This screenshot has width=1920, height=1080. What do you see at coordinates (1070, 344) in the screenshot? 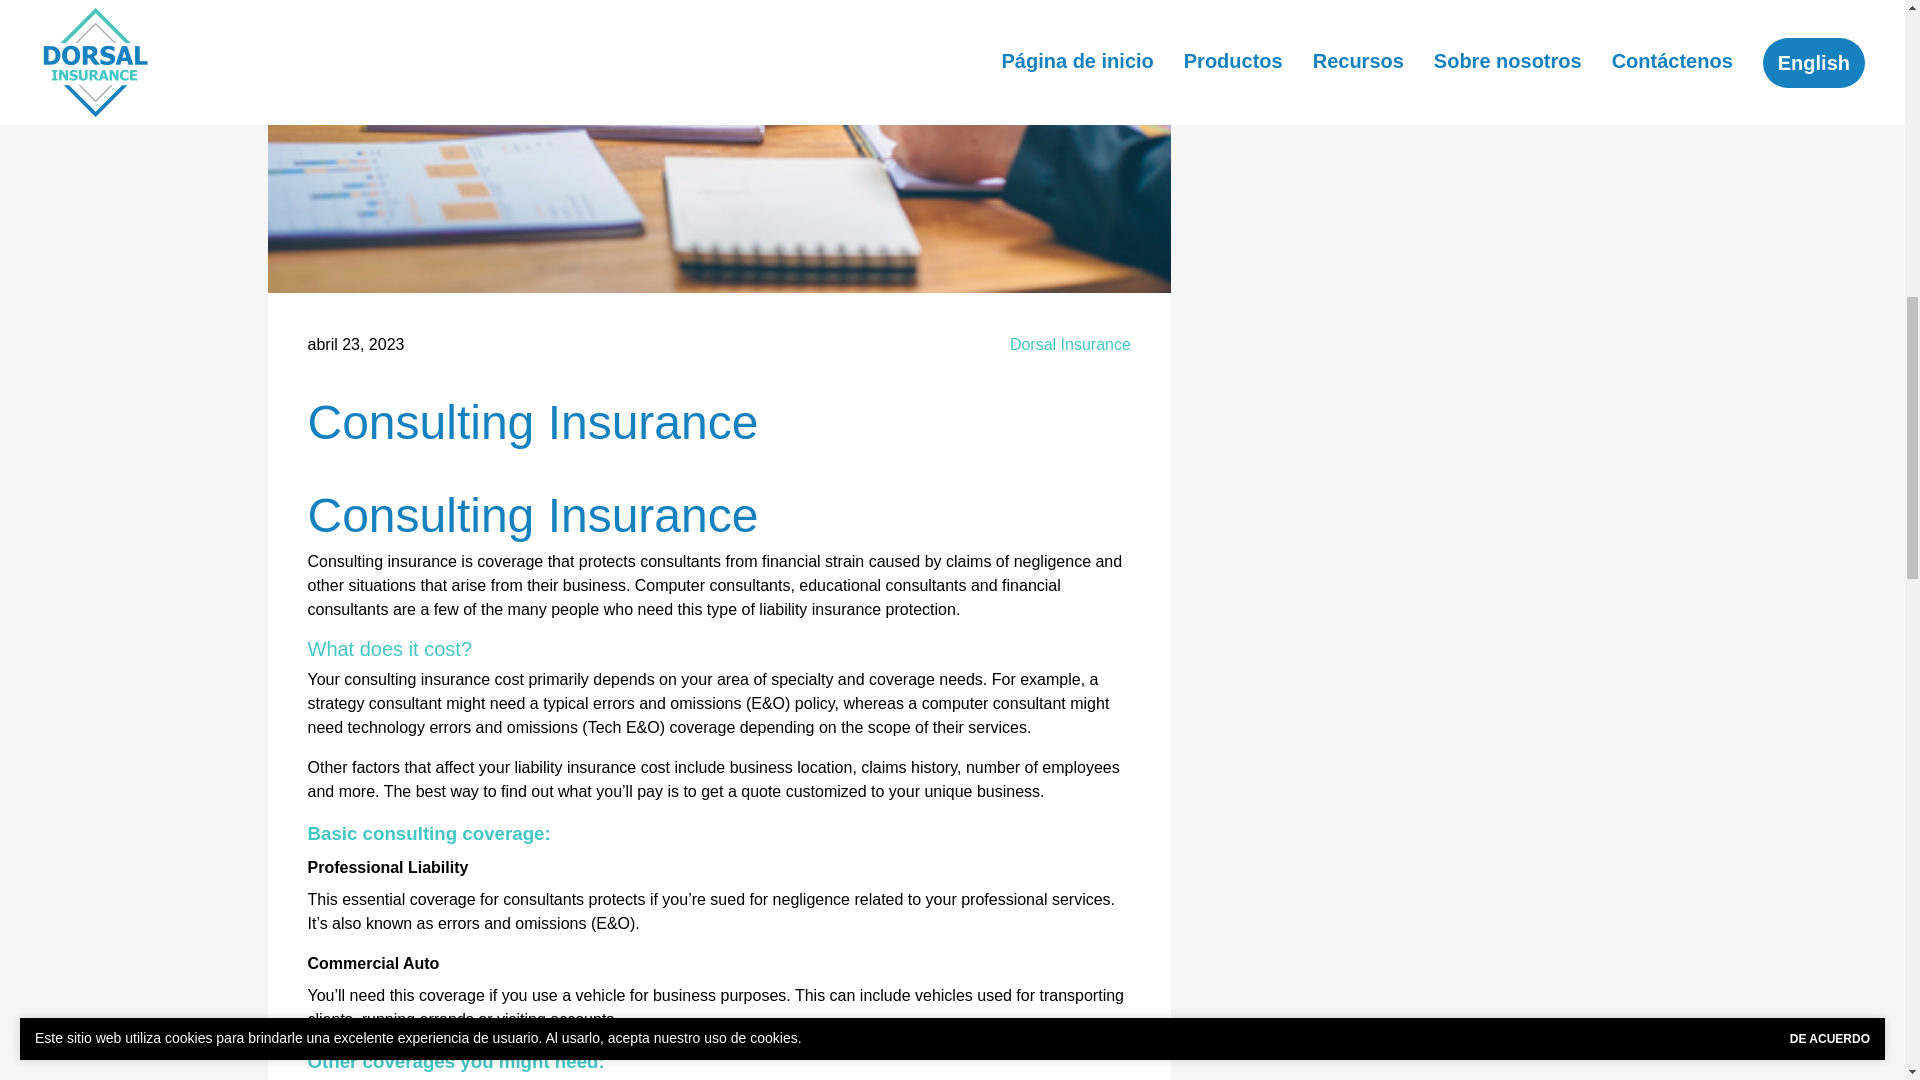
I see `Dorsal Insurance` at bounding box center [1070, 344].